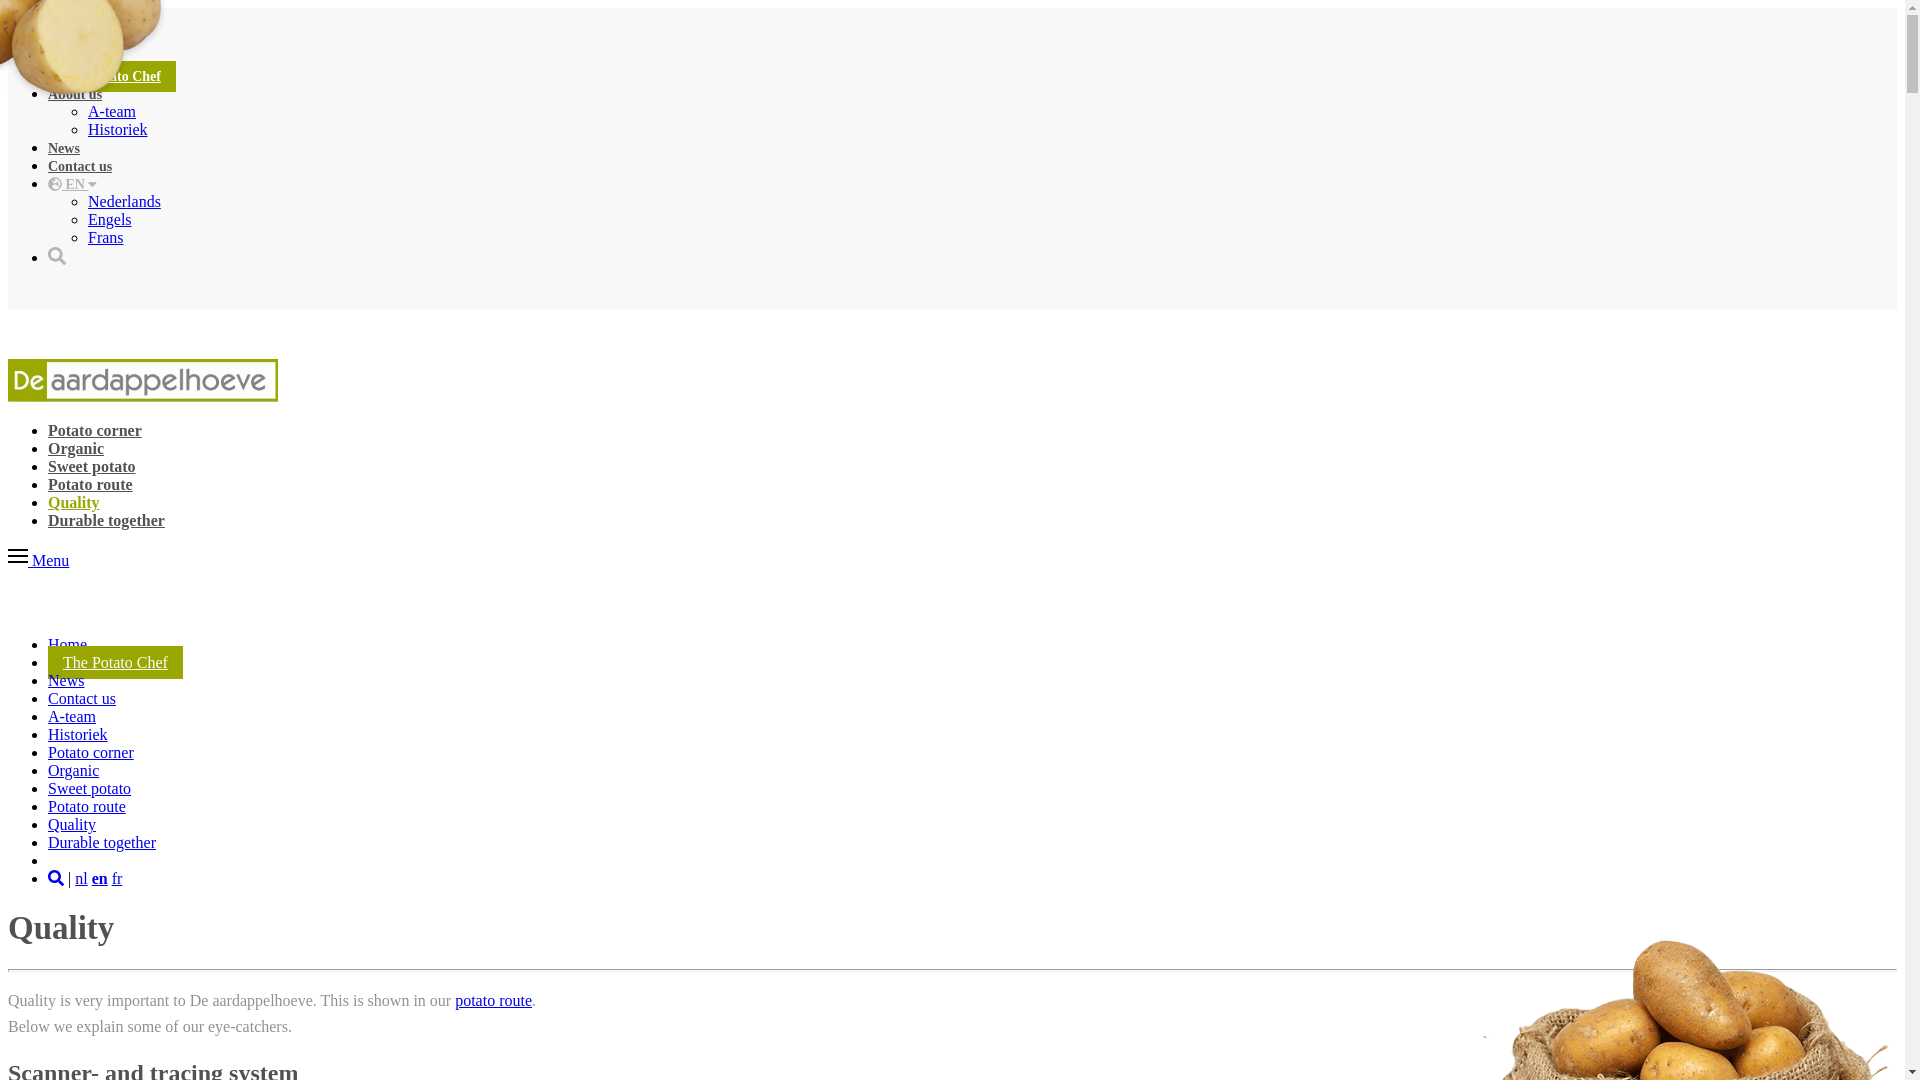 The width and height of the screenshot is (1920, 1080). Describe the element at coordinates (102, 842) in the screenshot. I see `Durable together` at that location.